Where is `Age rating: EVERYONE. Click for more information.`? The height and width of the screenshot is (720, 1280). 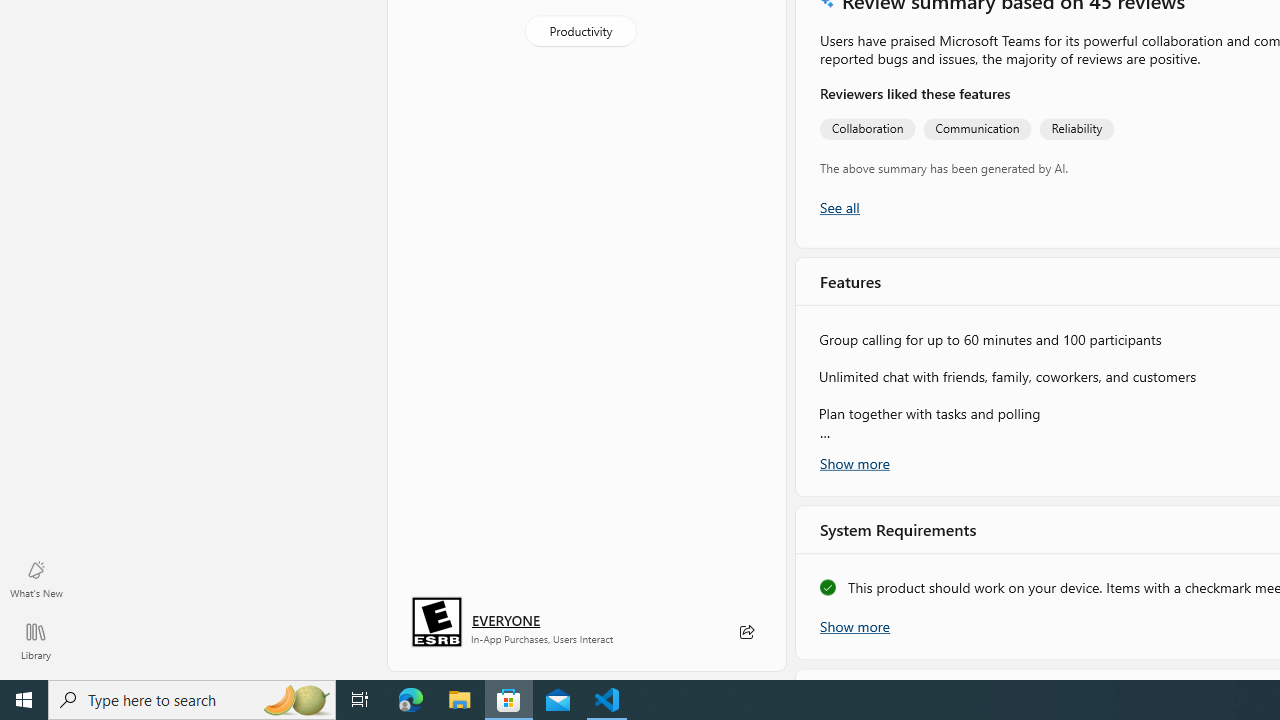 Age rating: EVERYONE. Click for more information. is located at coordinates (506, 620).